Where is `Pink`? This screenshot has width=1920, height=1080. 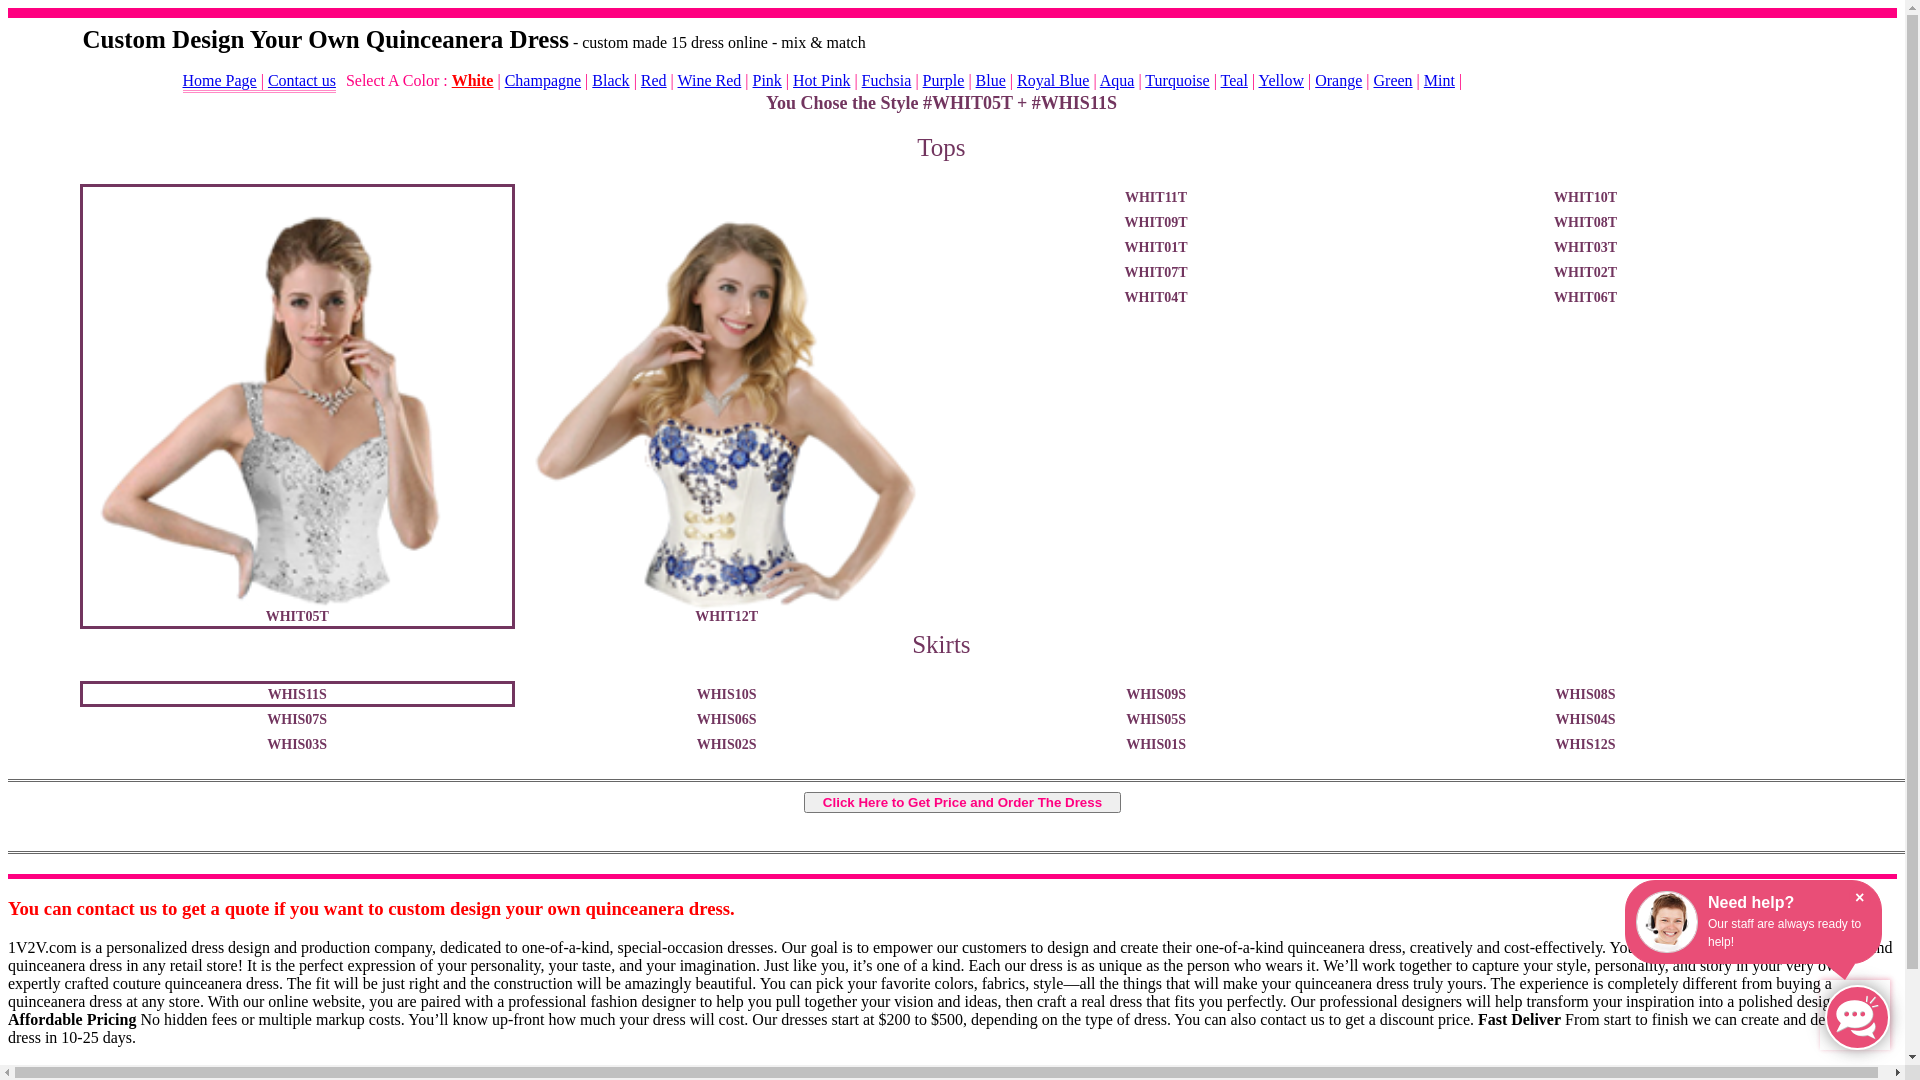
Pink is located at coordinates (768, 80).